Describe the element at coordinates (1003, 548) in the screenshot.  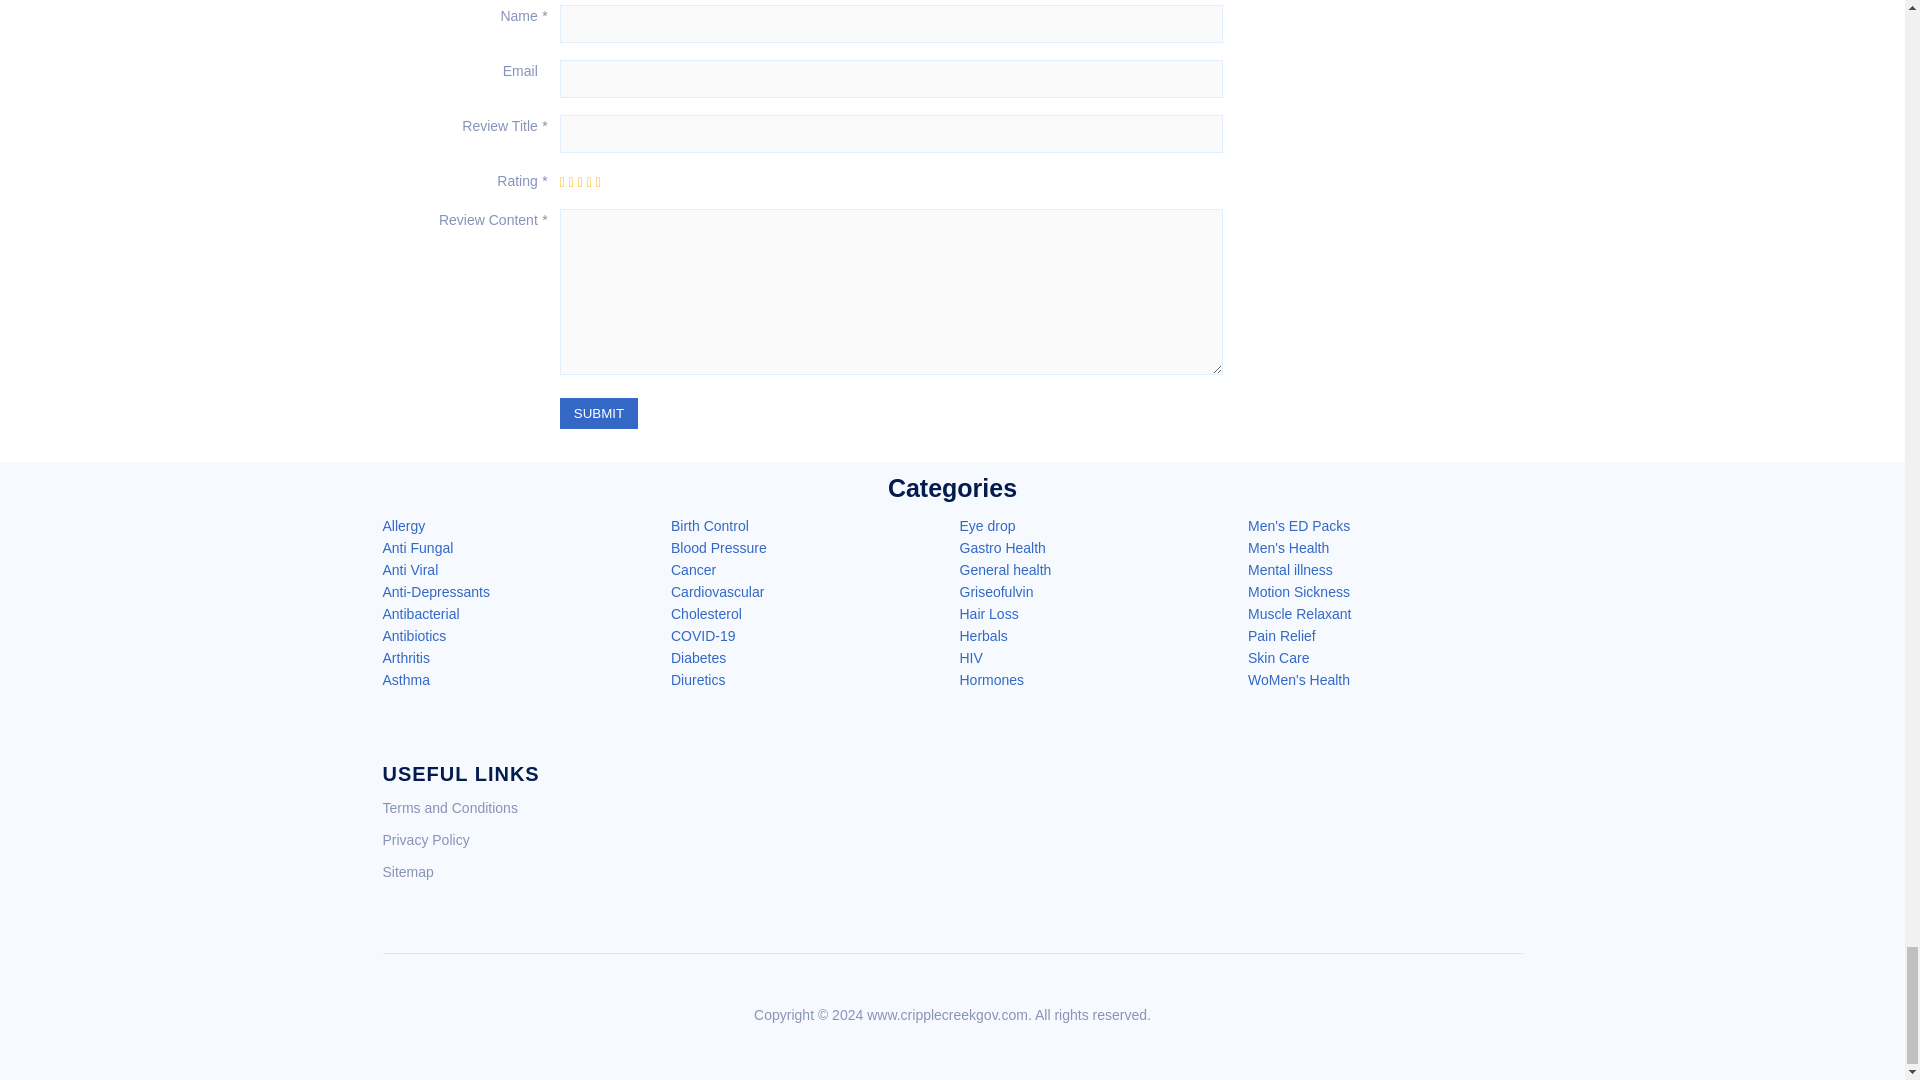
I see `Gastro Health` at that location.